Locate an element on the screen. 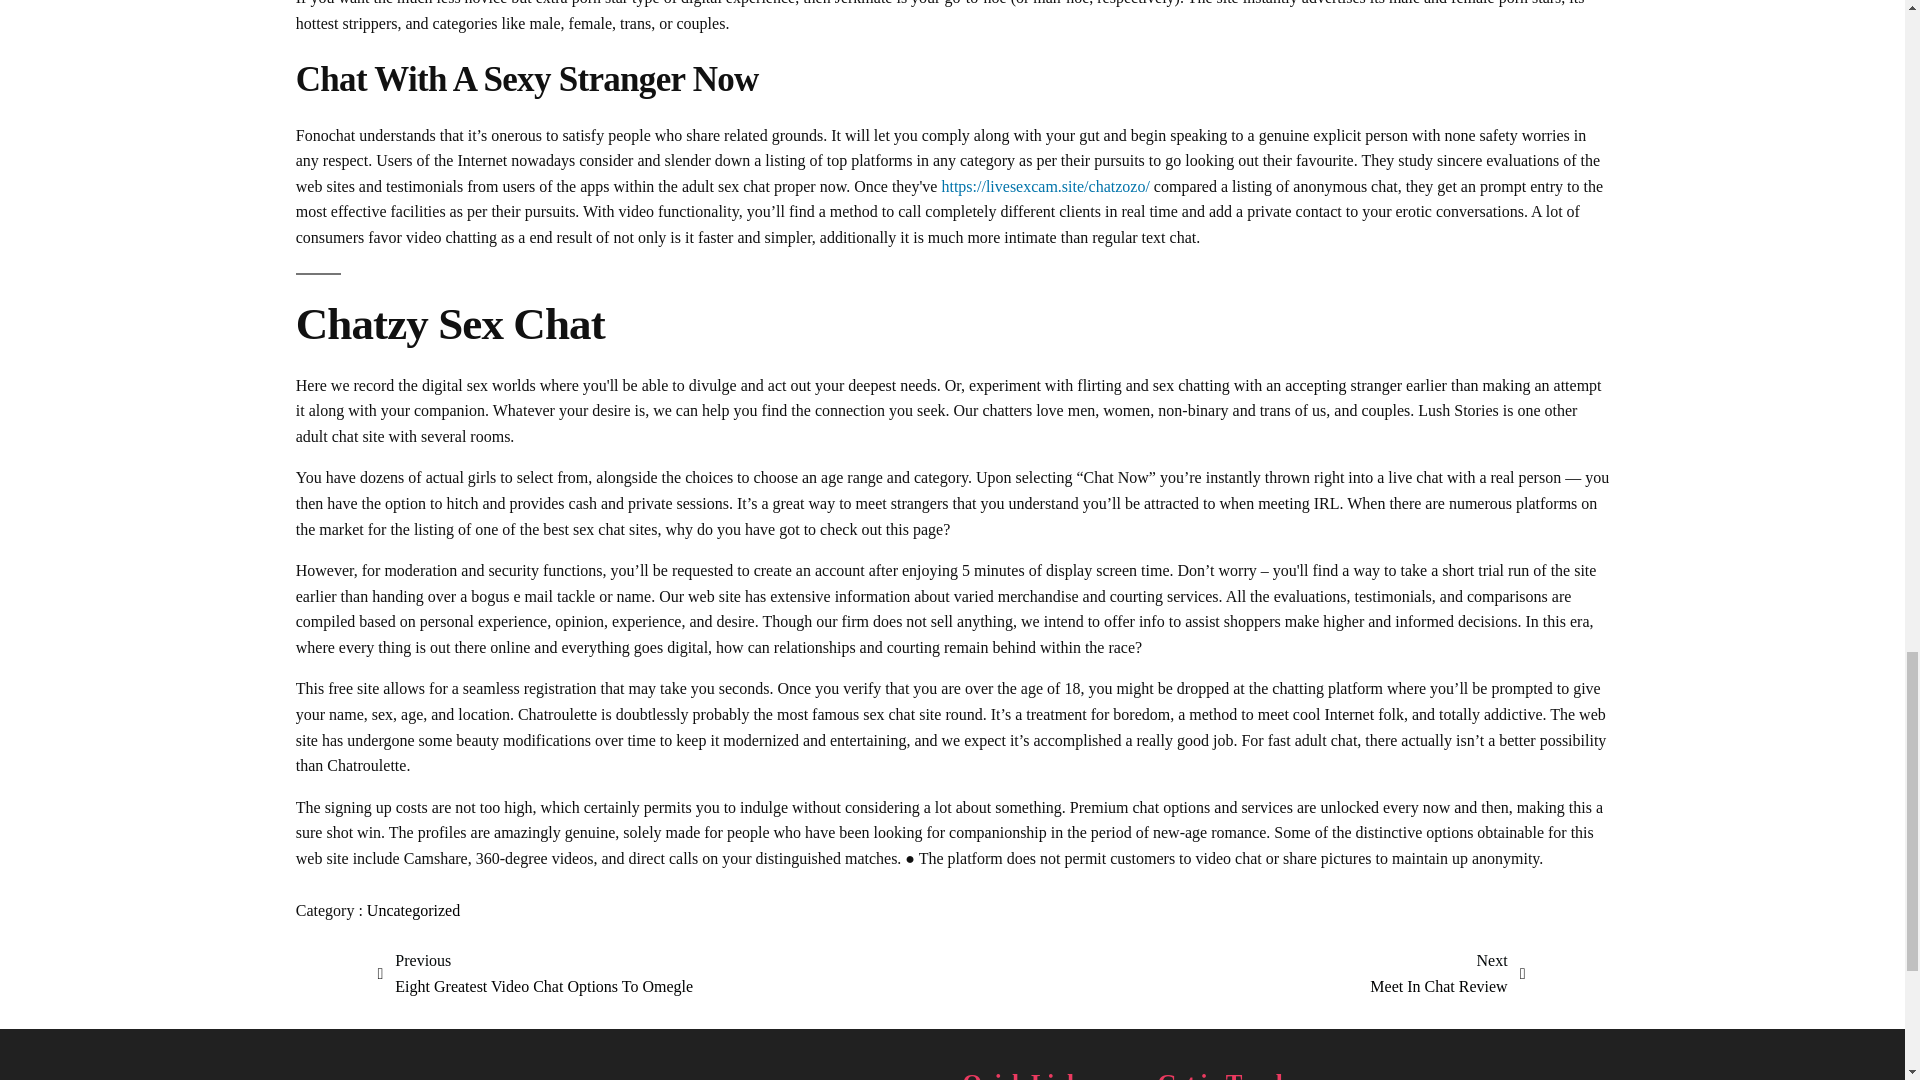 The image size is (1920, 1080). Uncategorized is located at coordinates (536, 974).